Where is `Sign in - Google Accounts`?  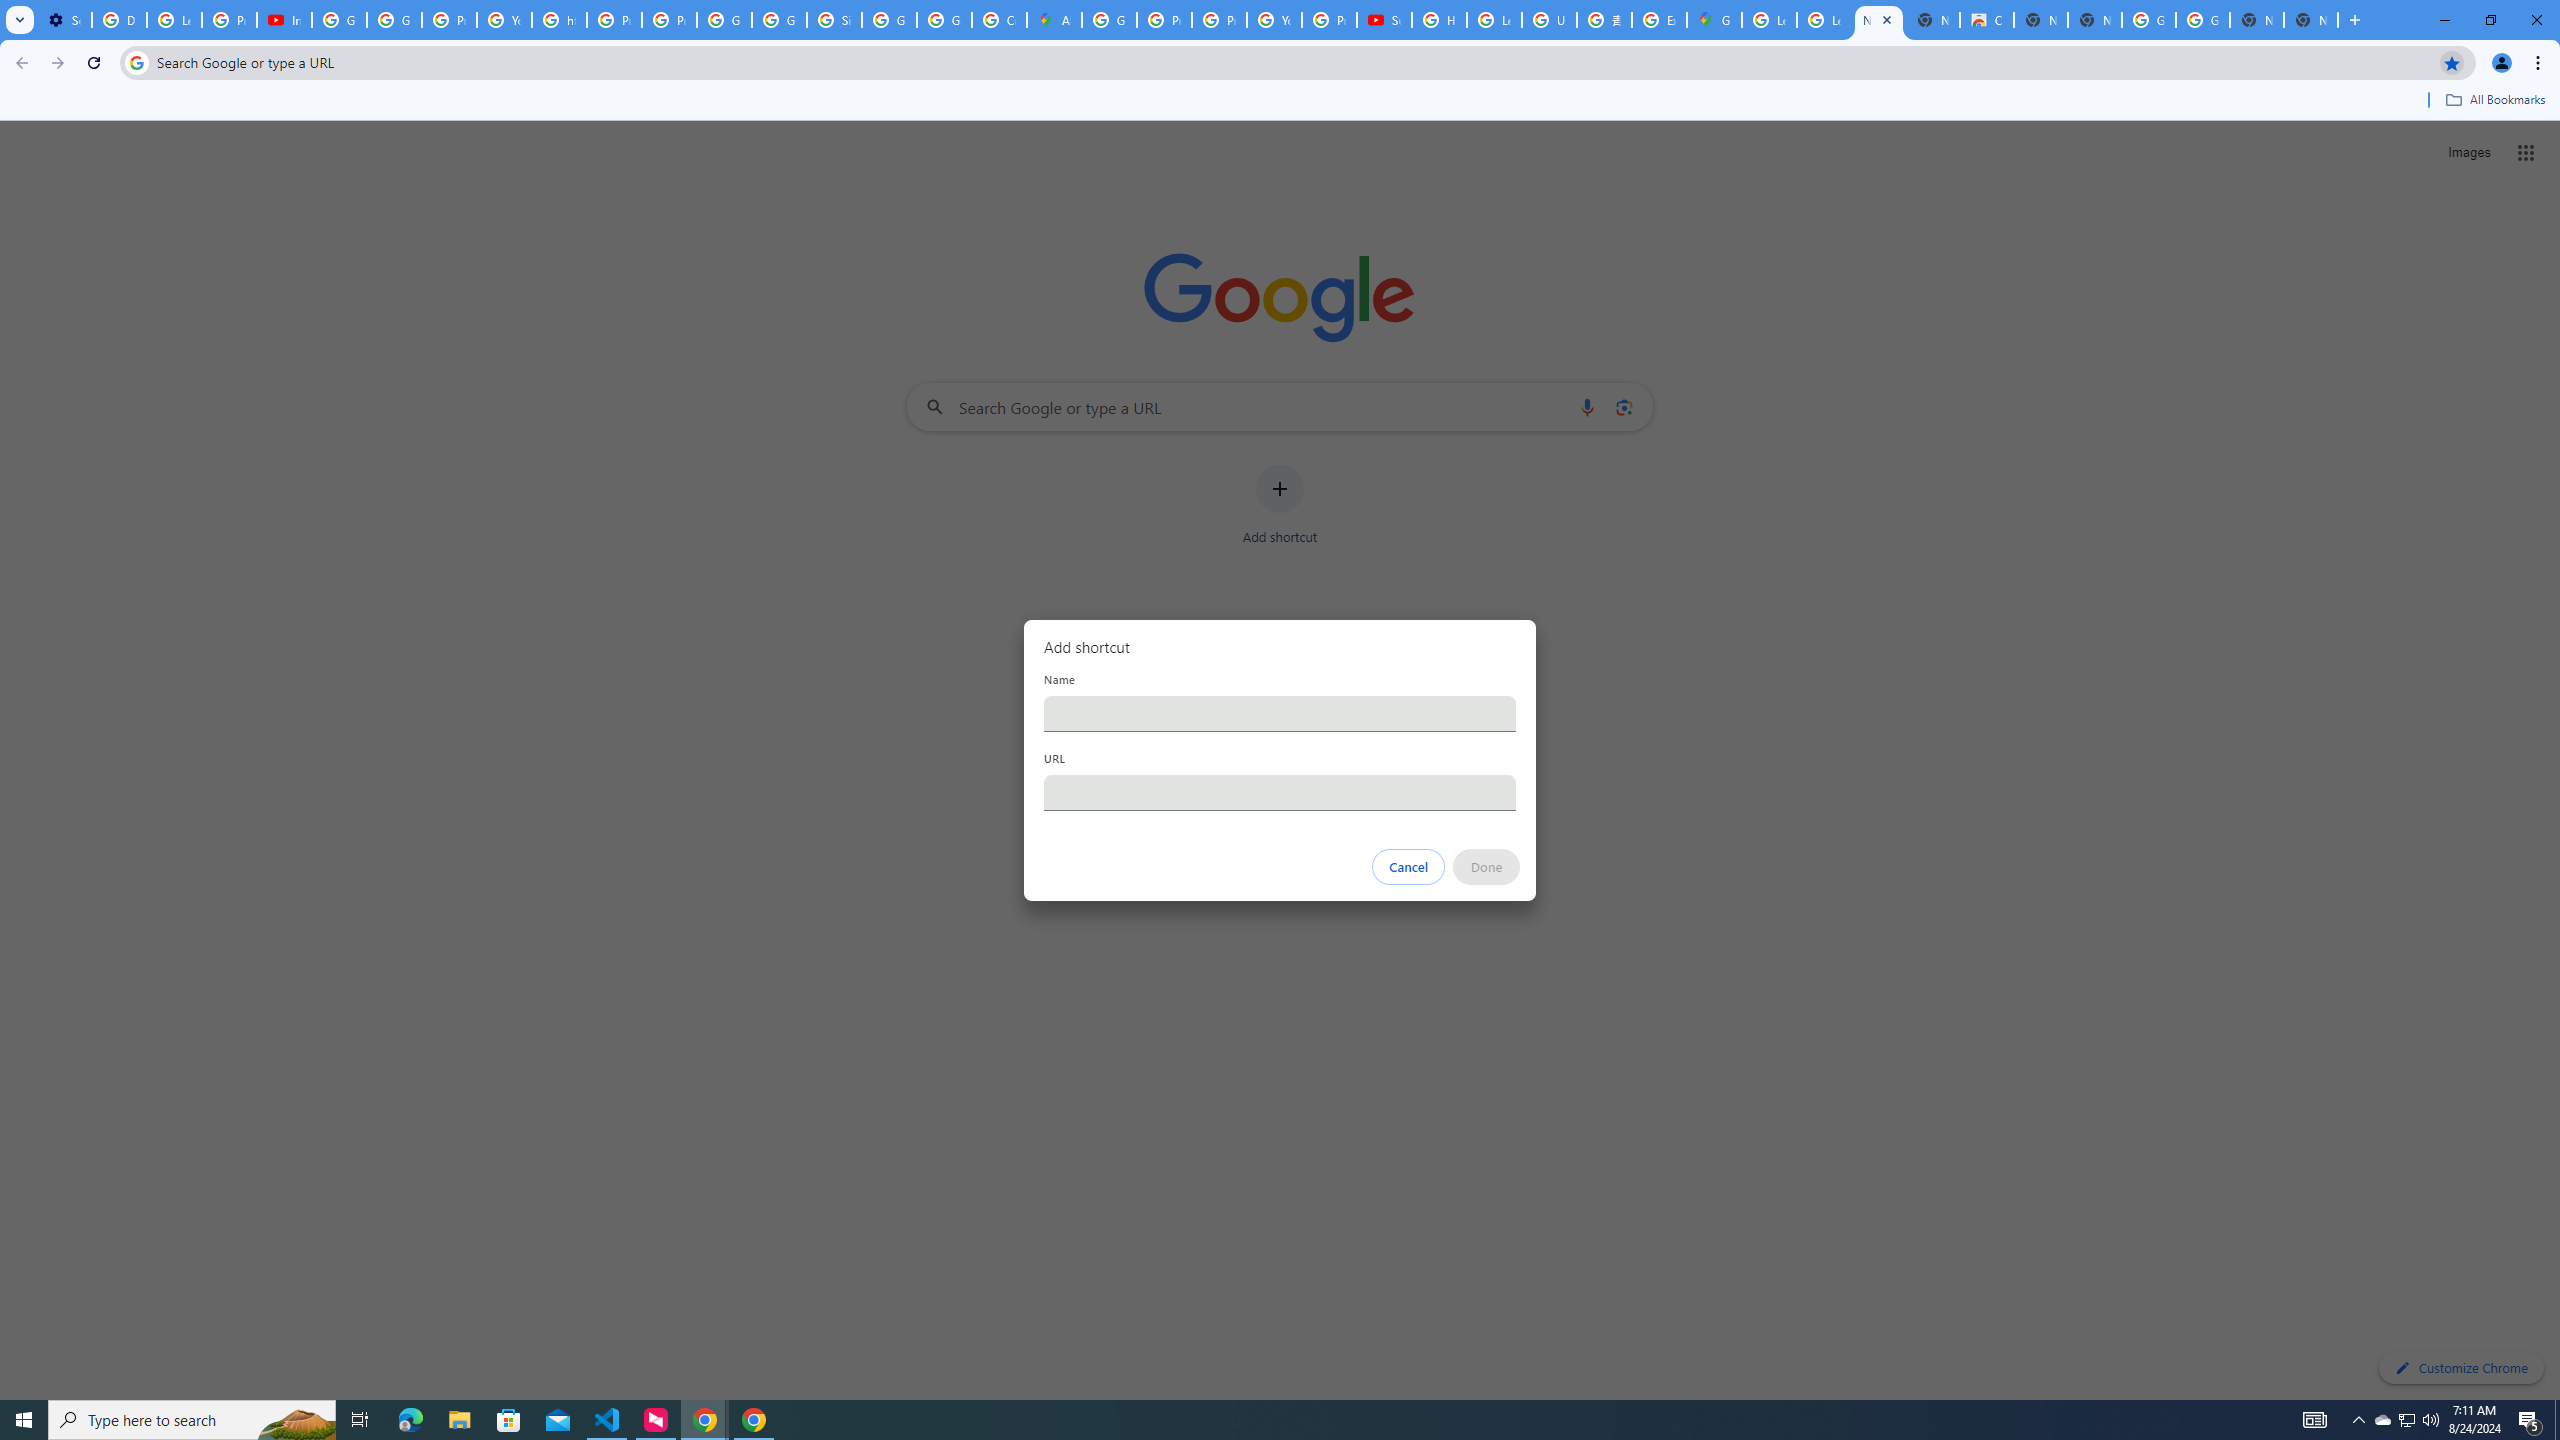 Sign in - Google Accounts is located at coordinates (834, 20).